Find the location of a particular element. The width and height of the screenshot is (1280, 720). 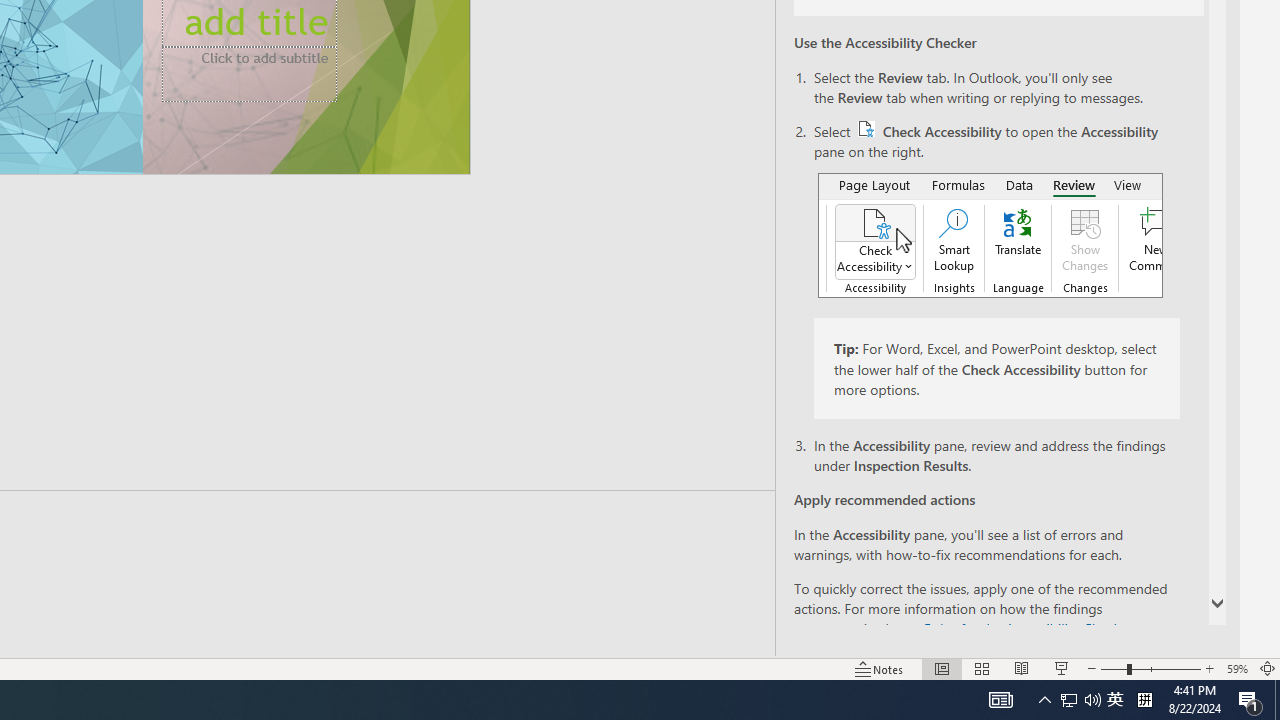

Subtitle TextBox is located at coordinates (249, 74).